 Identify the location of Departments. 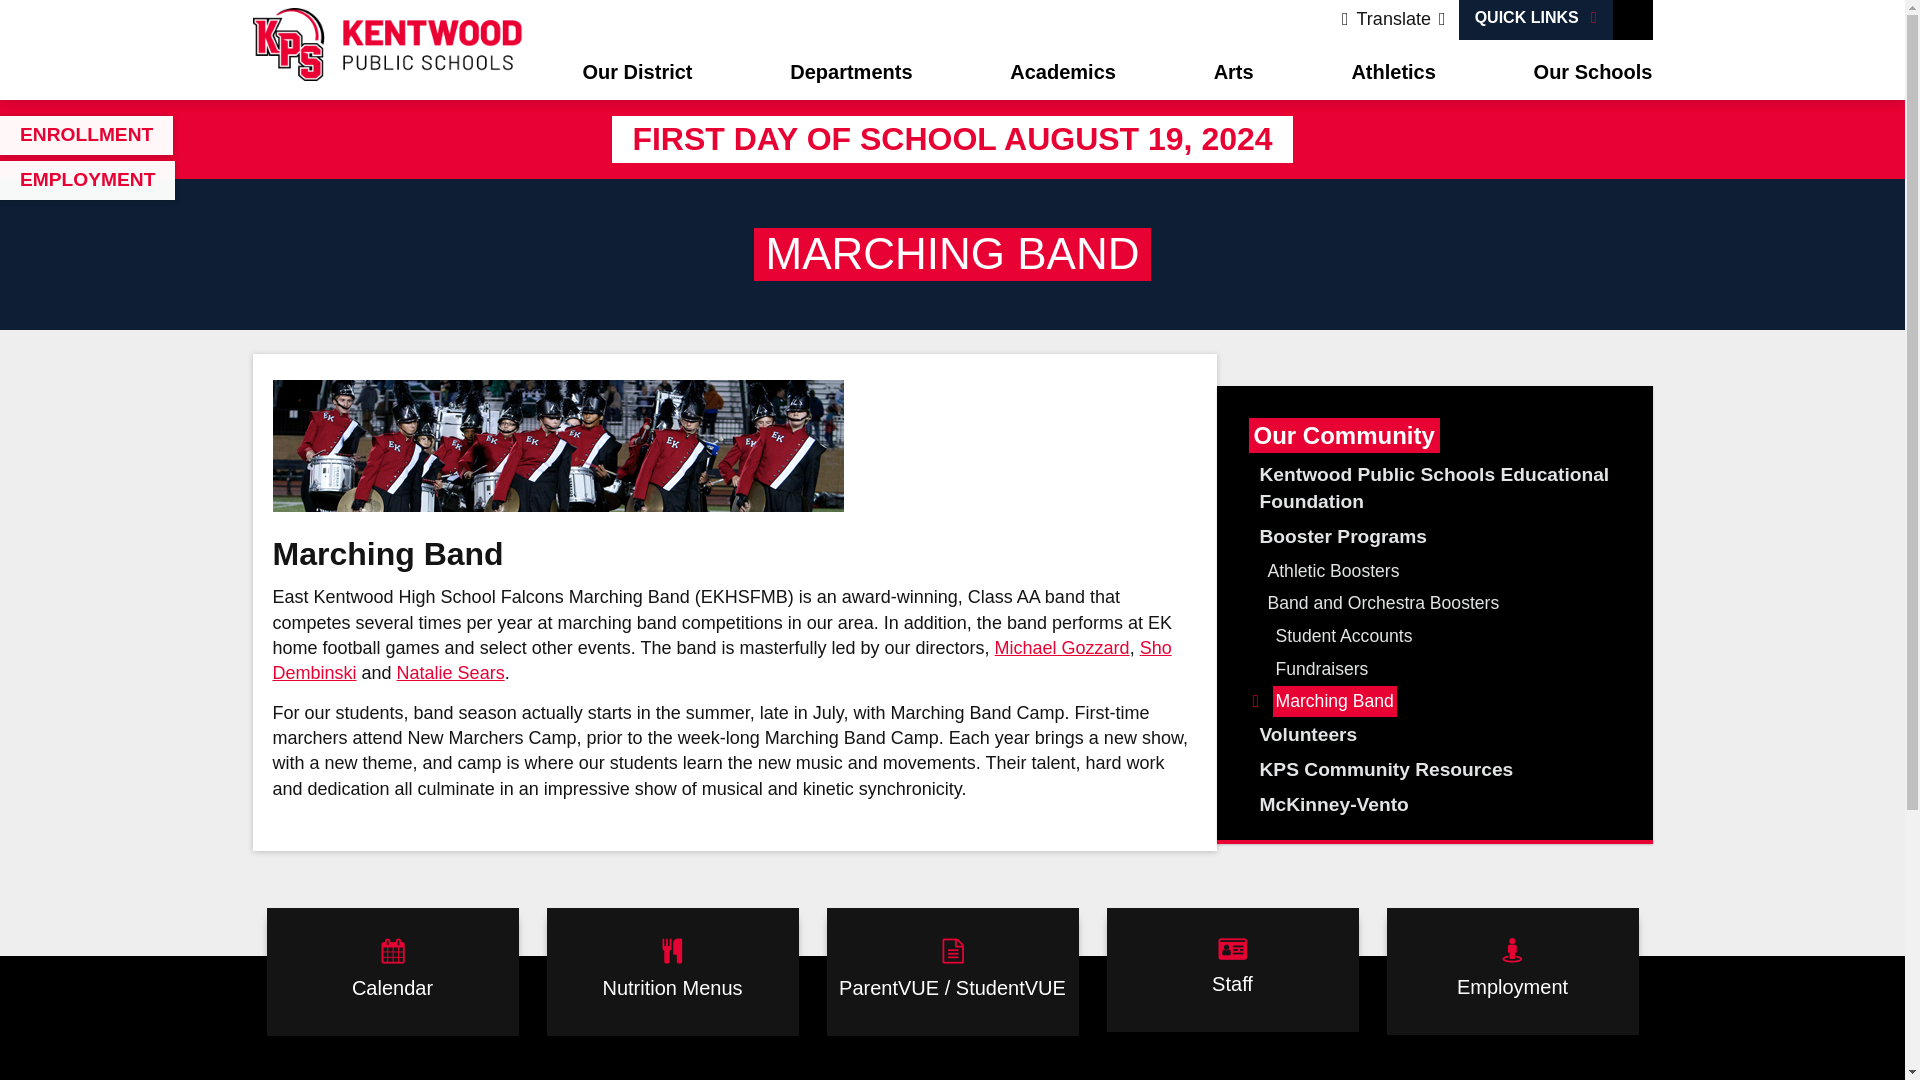
(850, 74).